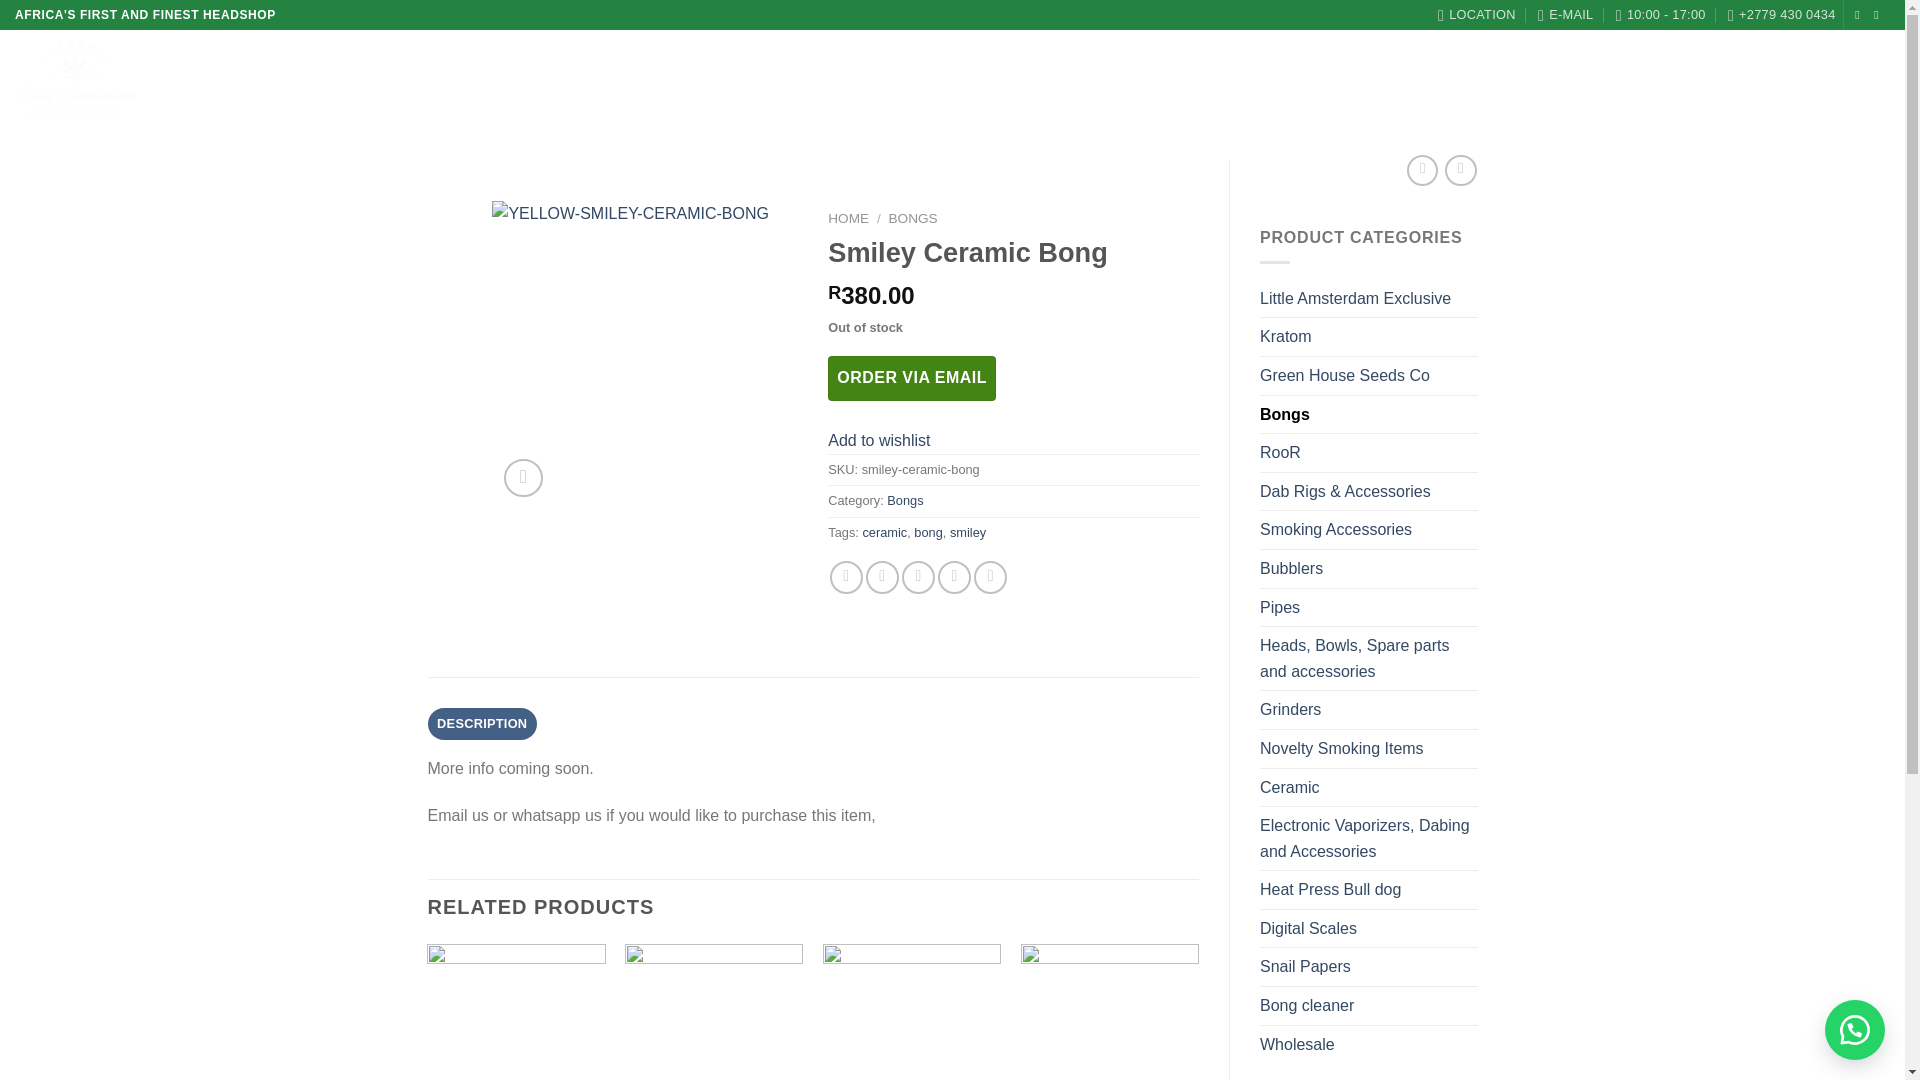 This screenshot has height=1080, width=1920. Describe the element at coordinates (523, 478) in the screenshot. I see `Zoom` at that location.